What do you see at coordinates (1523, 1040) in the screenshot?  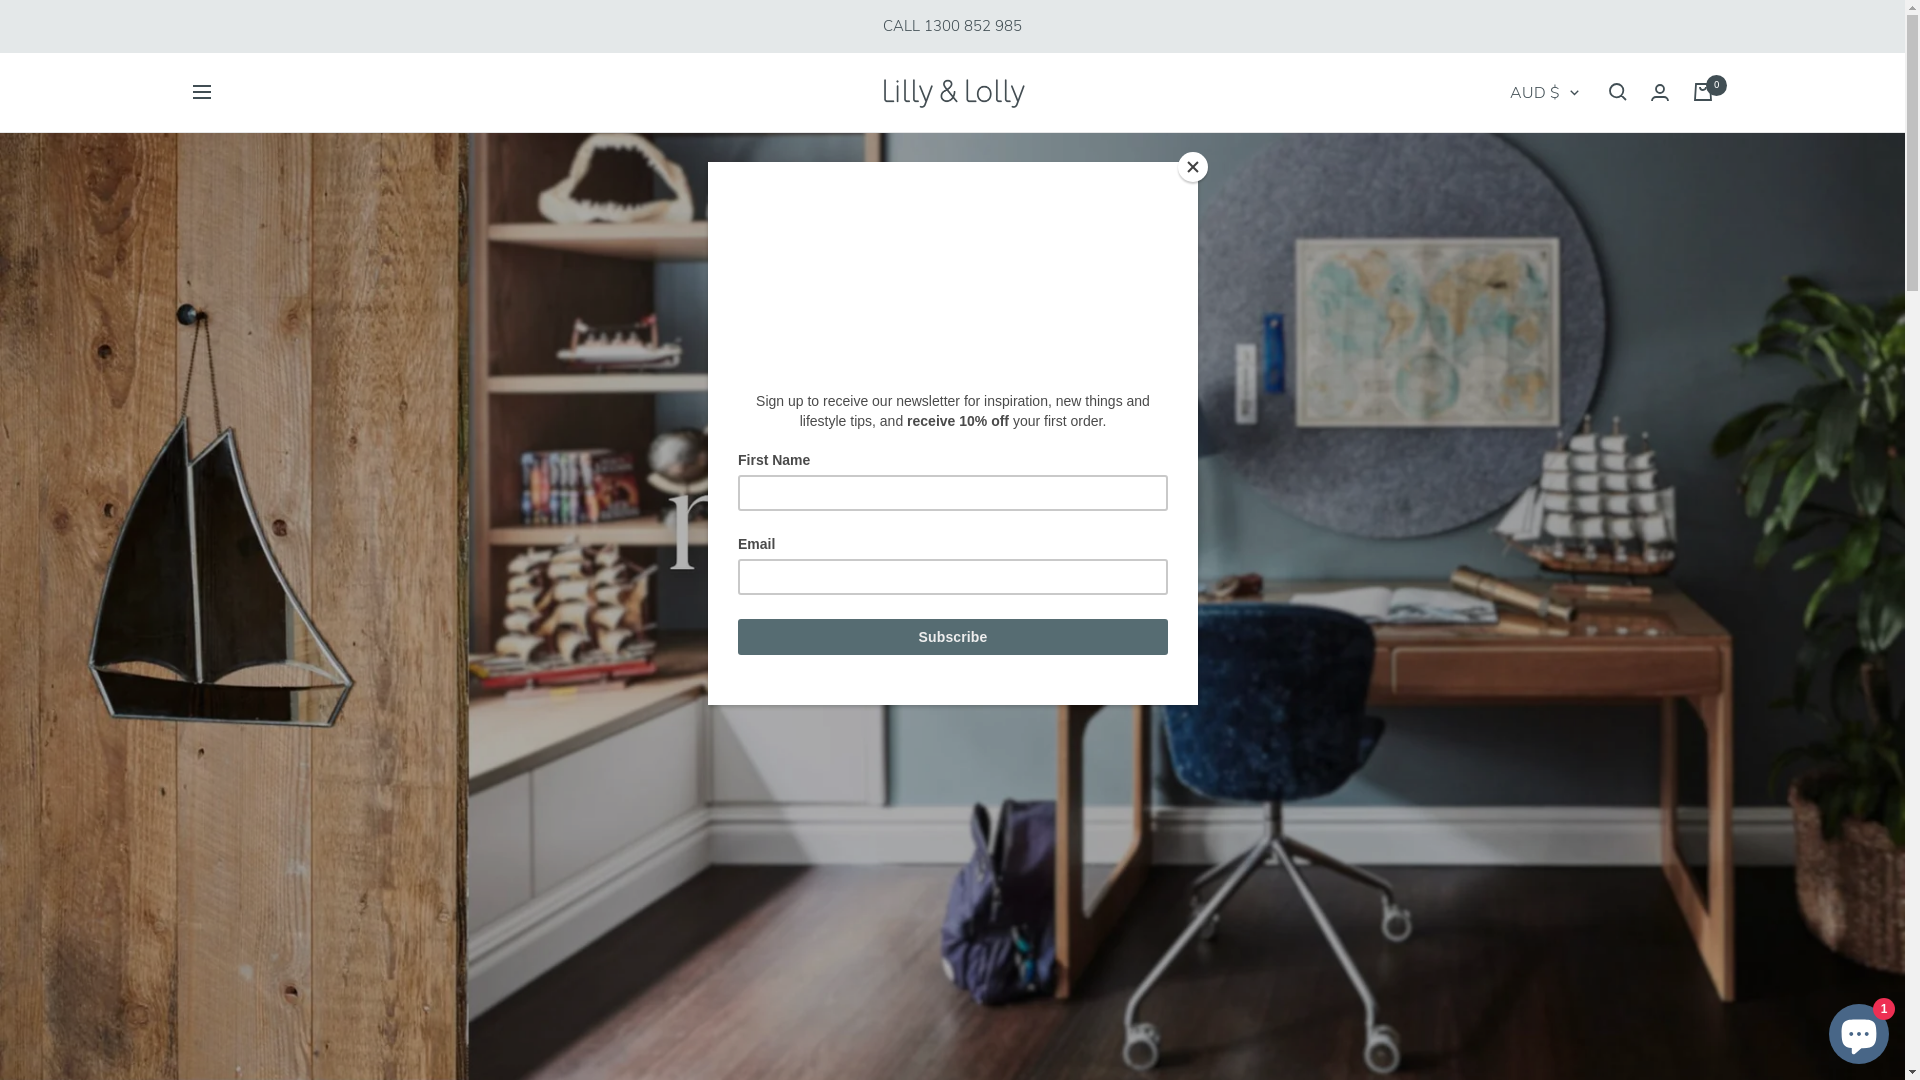 I see `CZK` at bounding box center [1523, 1040].